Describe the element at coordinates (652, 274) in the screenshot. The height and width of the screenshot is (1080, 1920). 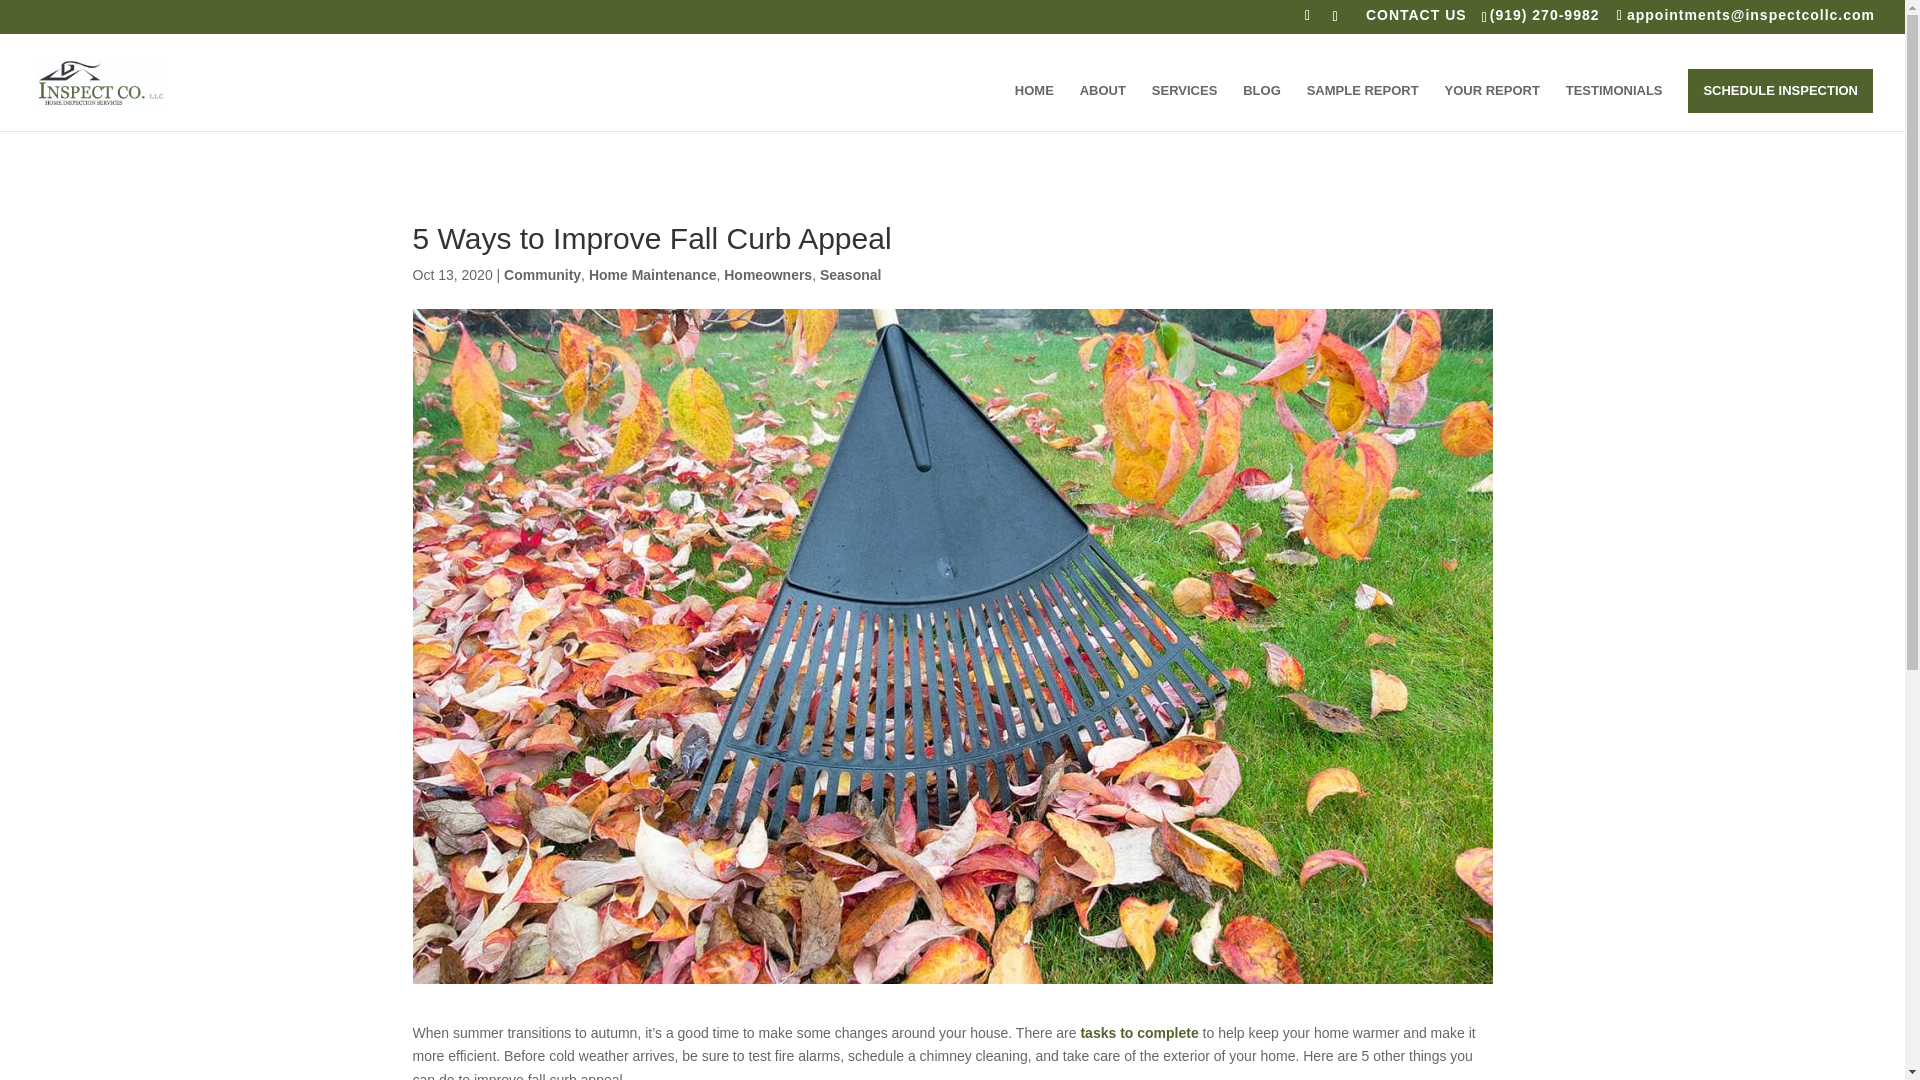
I see `Home Maintenance` at that location.